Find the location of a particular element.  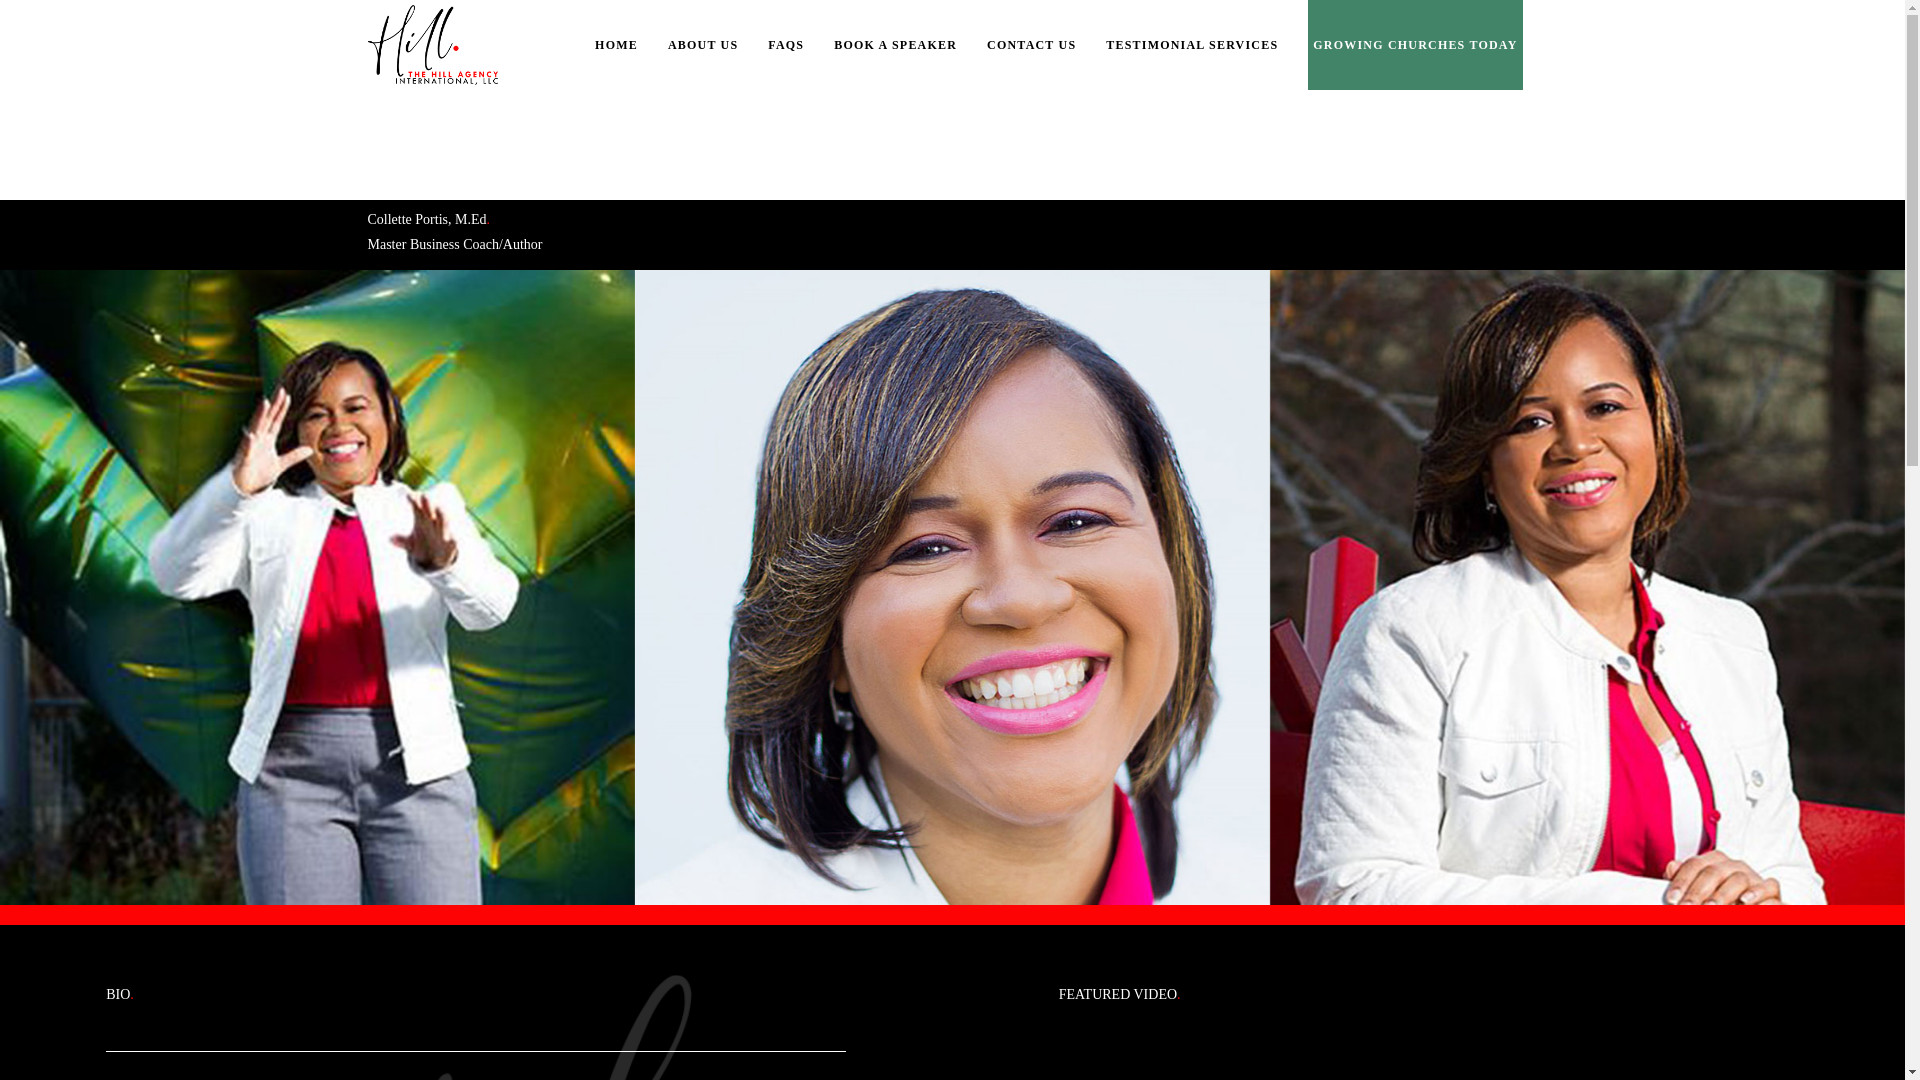

GROWING CHURCHES TODAY is located at coordinates (1414, 44).